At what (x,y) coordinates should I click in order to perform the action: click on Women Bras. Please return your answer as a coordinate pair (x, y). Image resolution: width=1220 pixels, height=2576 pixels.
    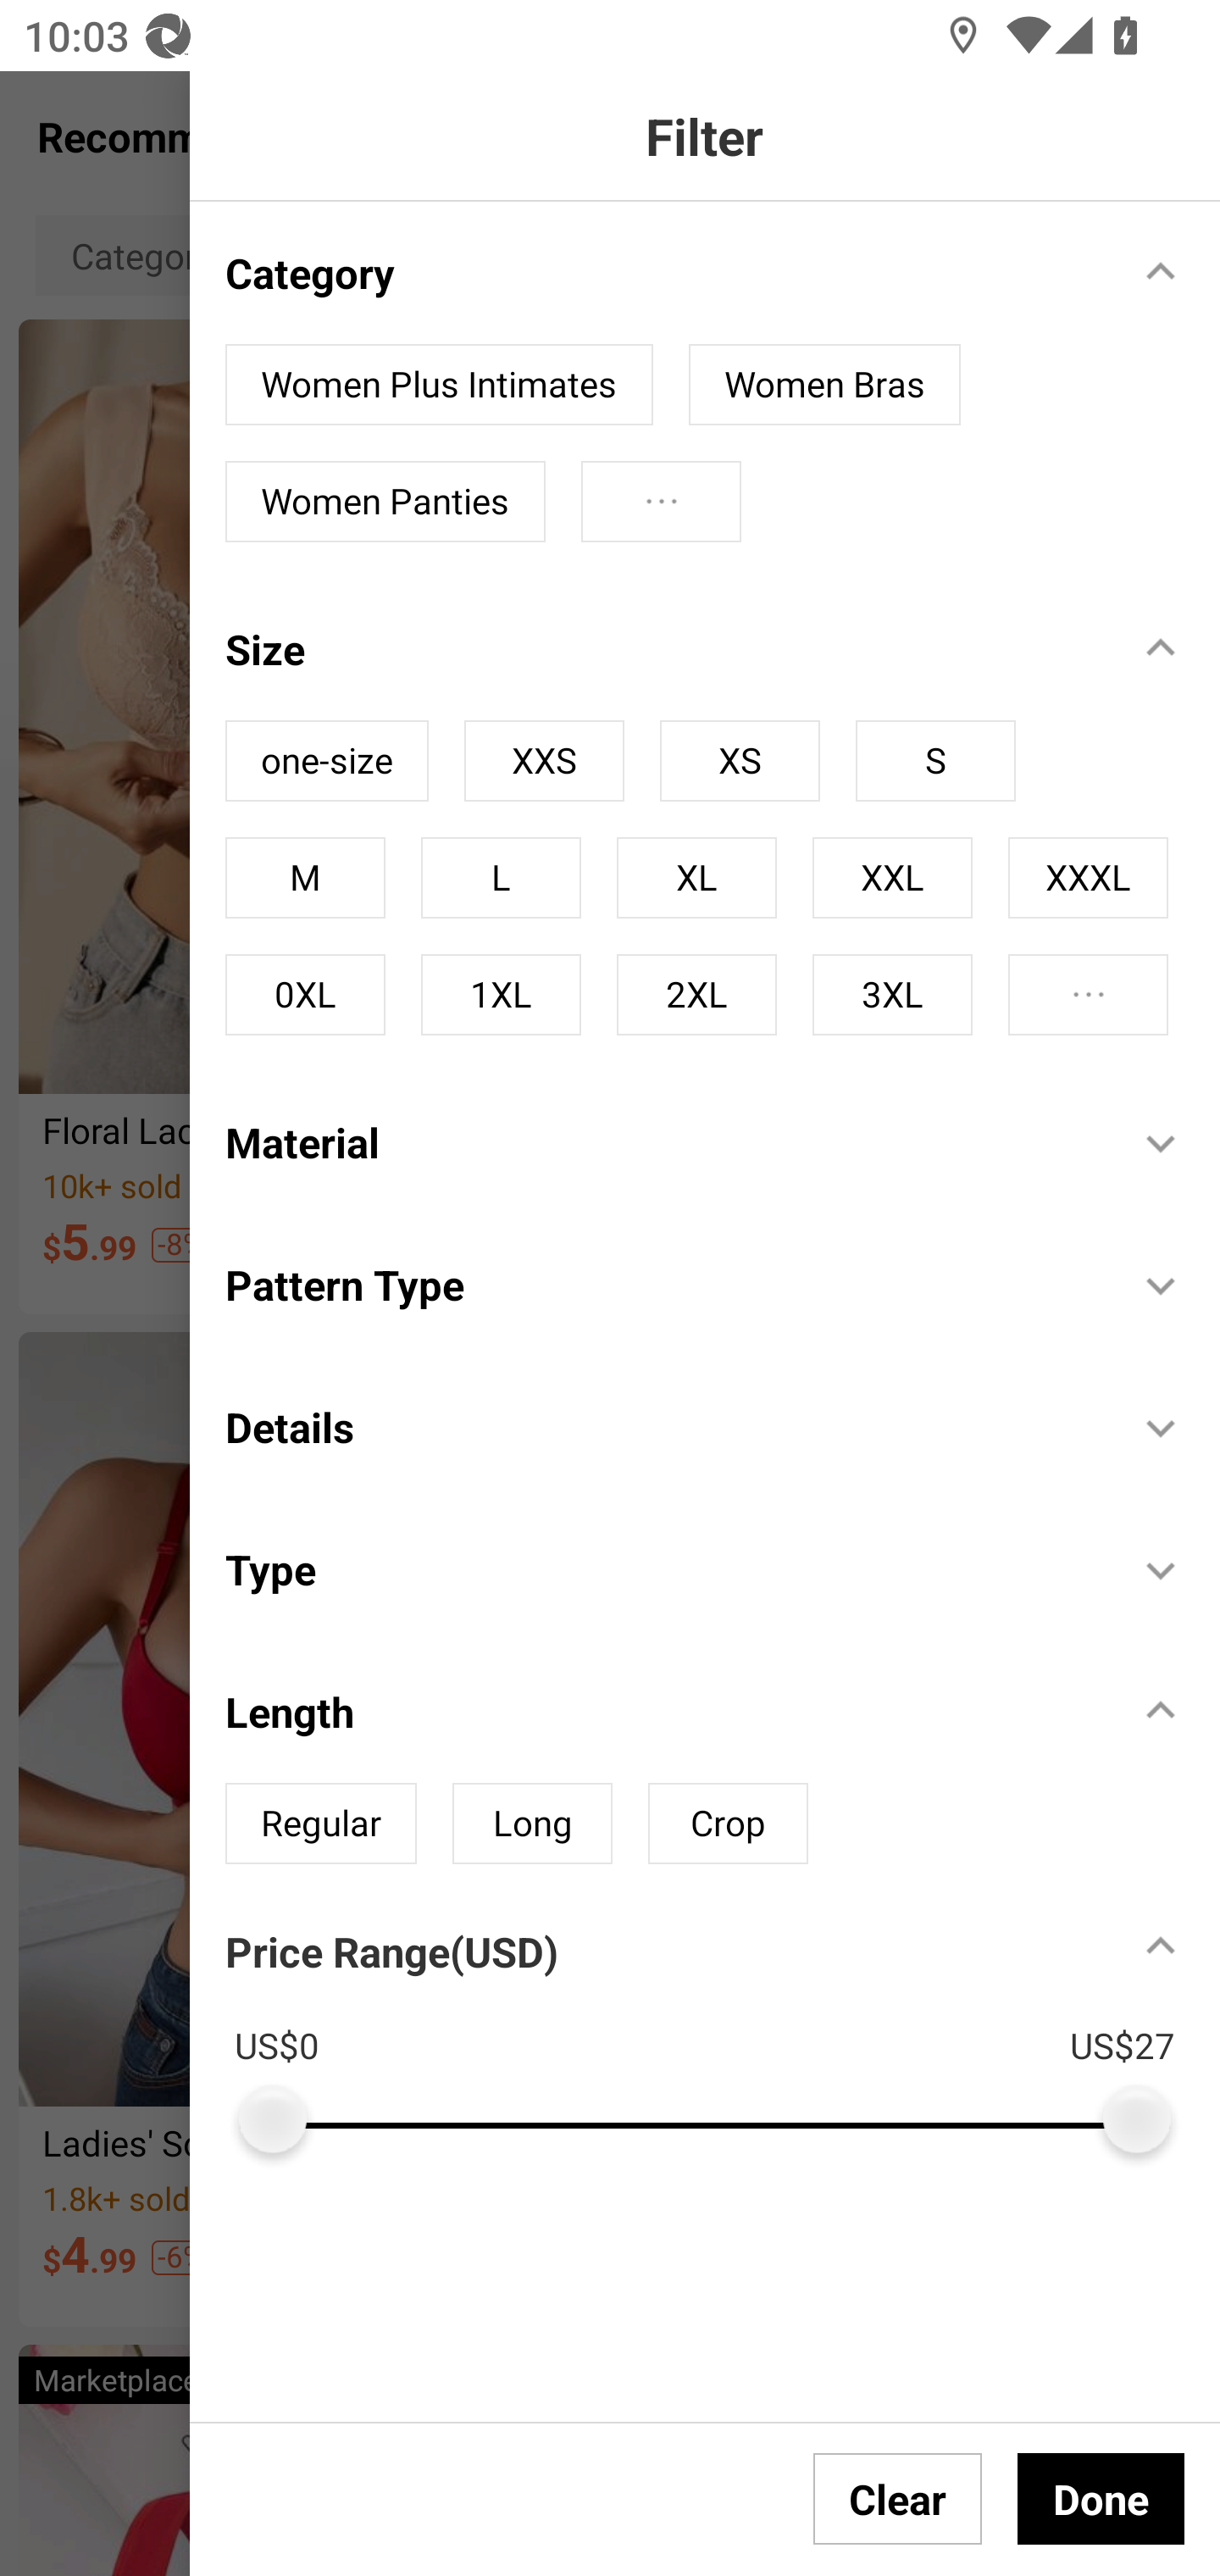
    Looking at the image, I should click on (825, 385).